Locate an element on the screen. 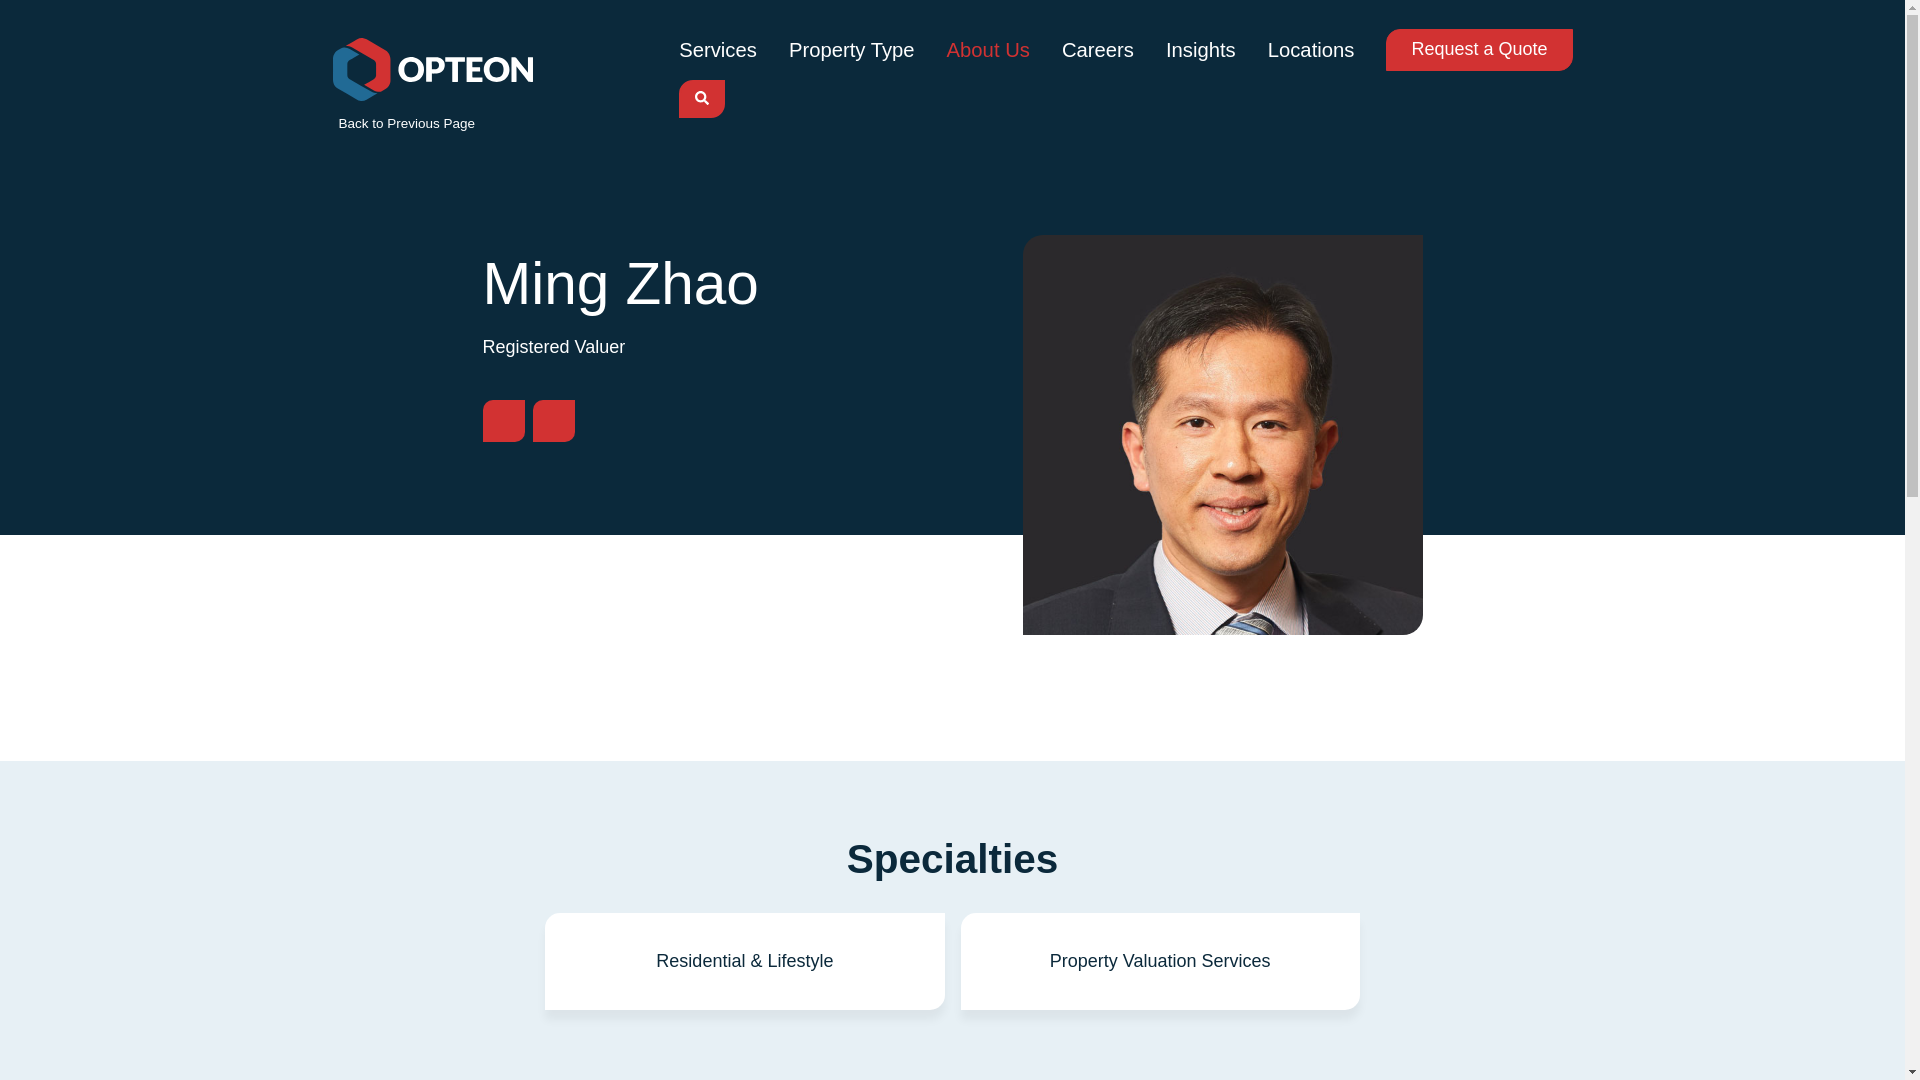 This screenshot has width=1920, height=1080. Back to Previous Page is located at coordinates (403, 122).